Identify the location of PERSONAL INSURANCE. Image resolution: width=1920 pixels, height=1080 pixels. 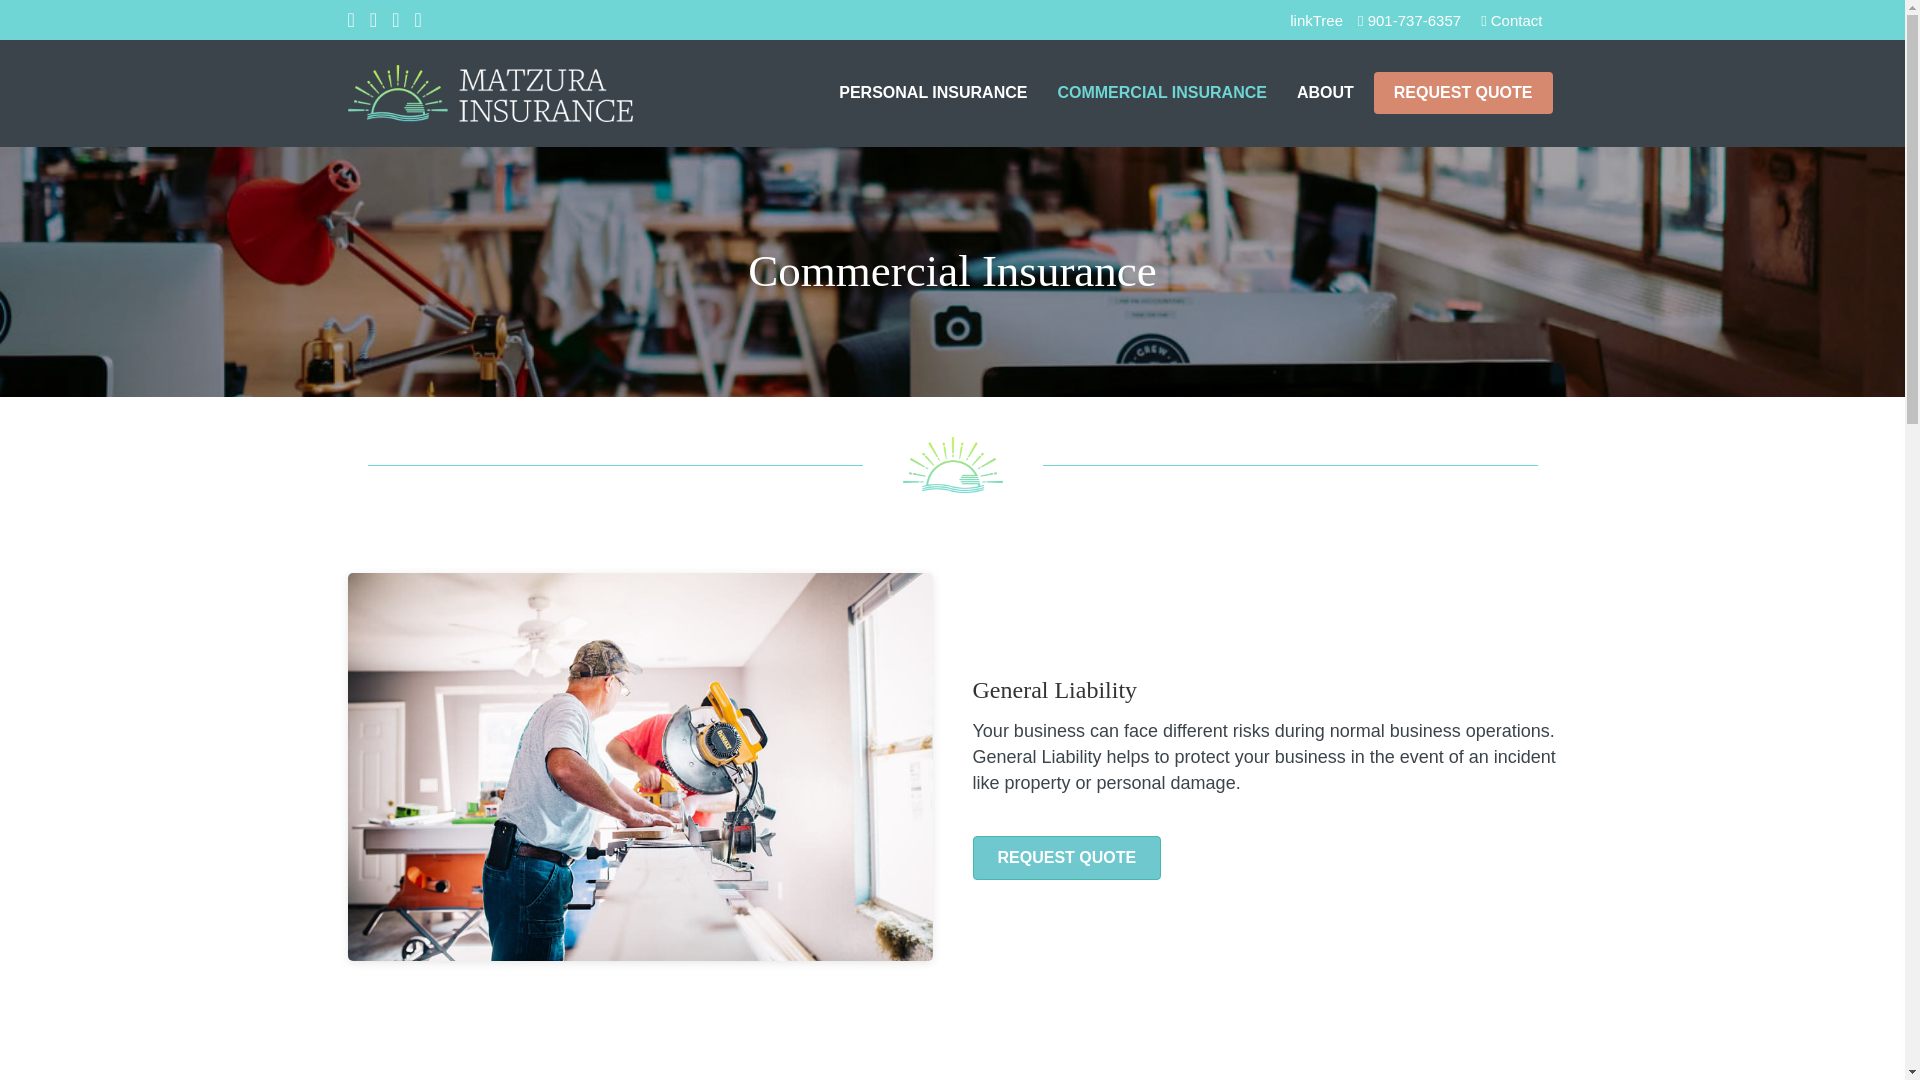
(932, 92).